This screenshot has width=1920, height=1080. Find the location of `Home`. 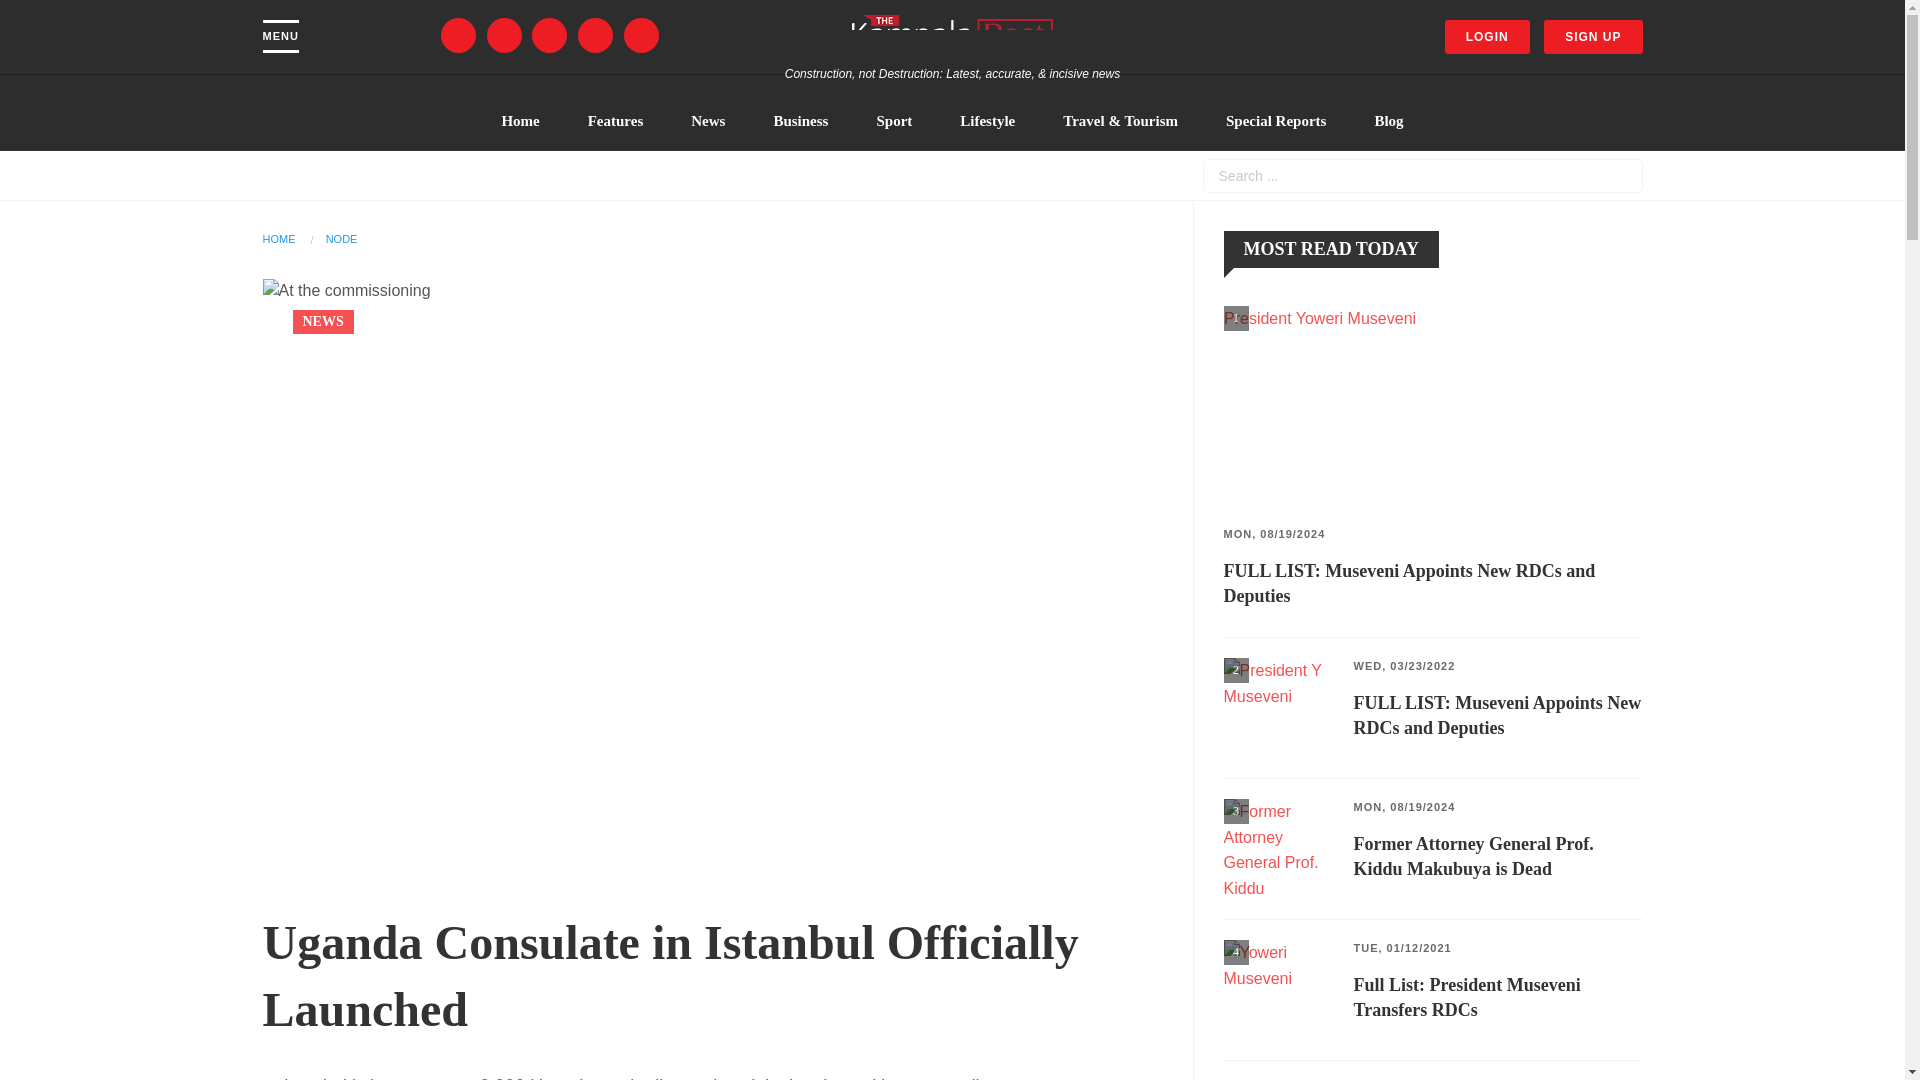

Home is located at coordinates (952, 38).